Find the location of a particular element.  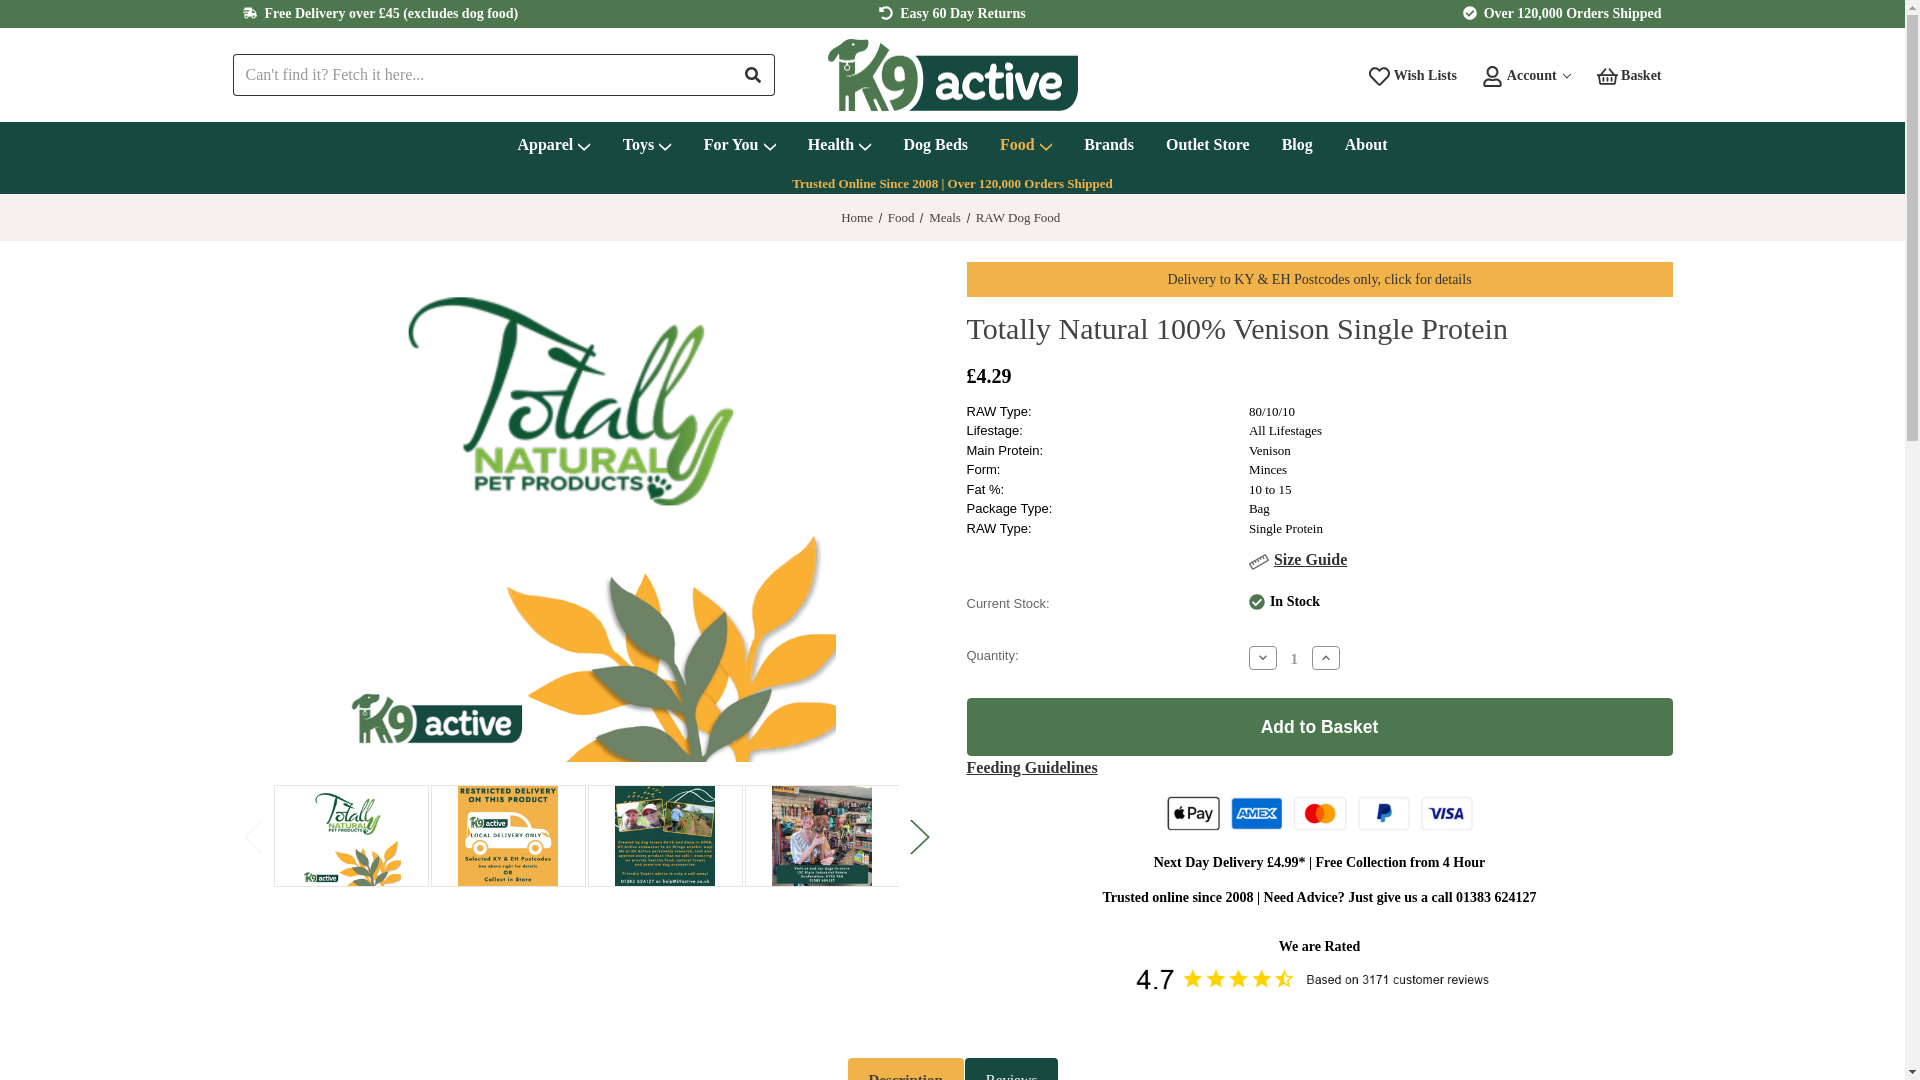

K9 Active Dog Food Restricted Delivery Notice is located at coordinates (508, 836).